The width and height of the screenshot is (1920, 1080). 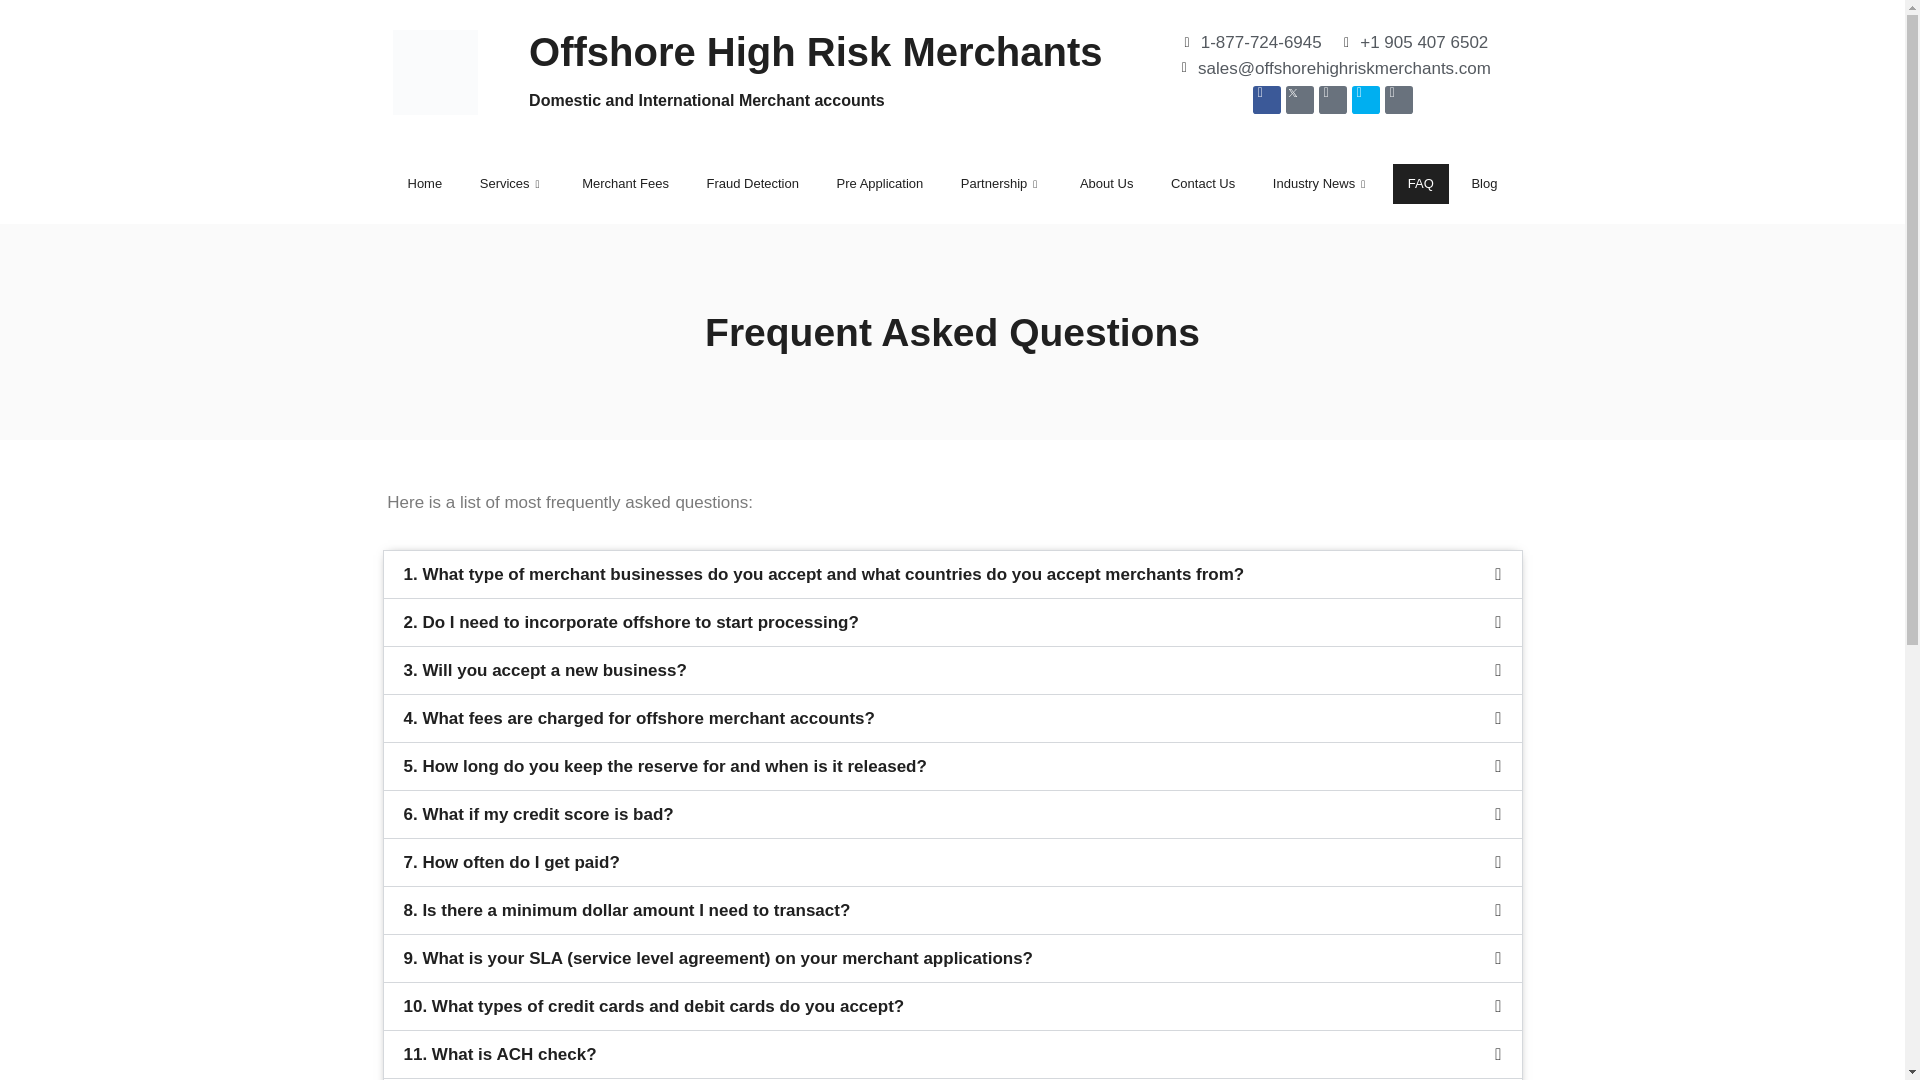 What do you see at coordinates (424, 184) in the screenshot?
I see `Home` at bounding box center [424, 184].